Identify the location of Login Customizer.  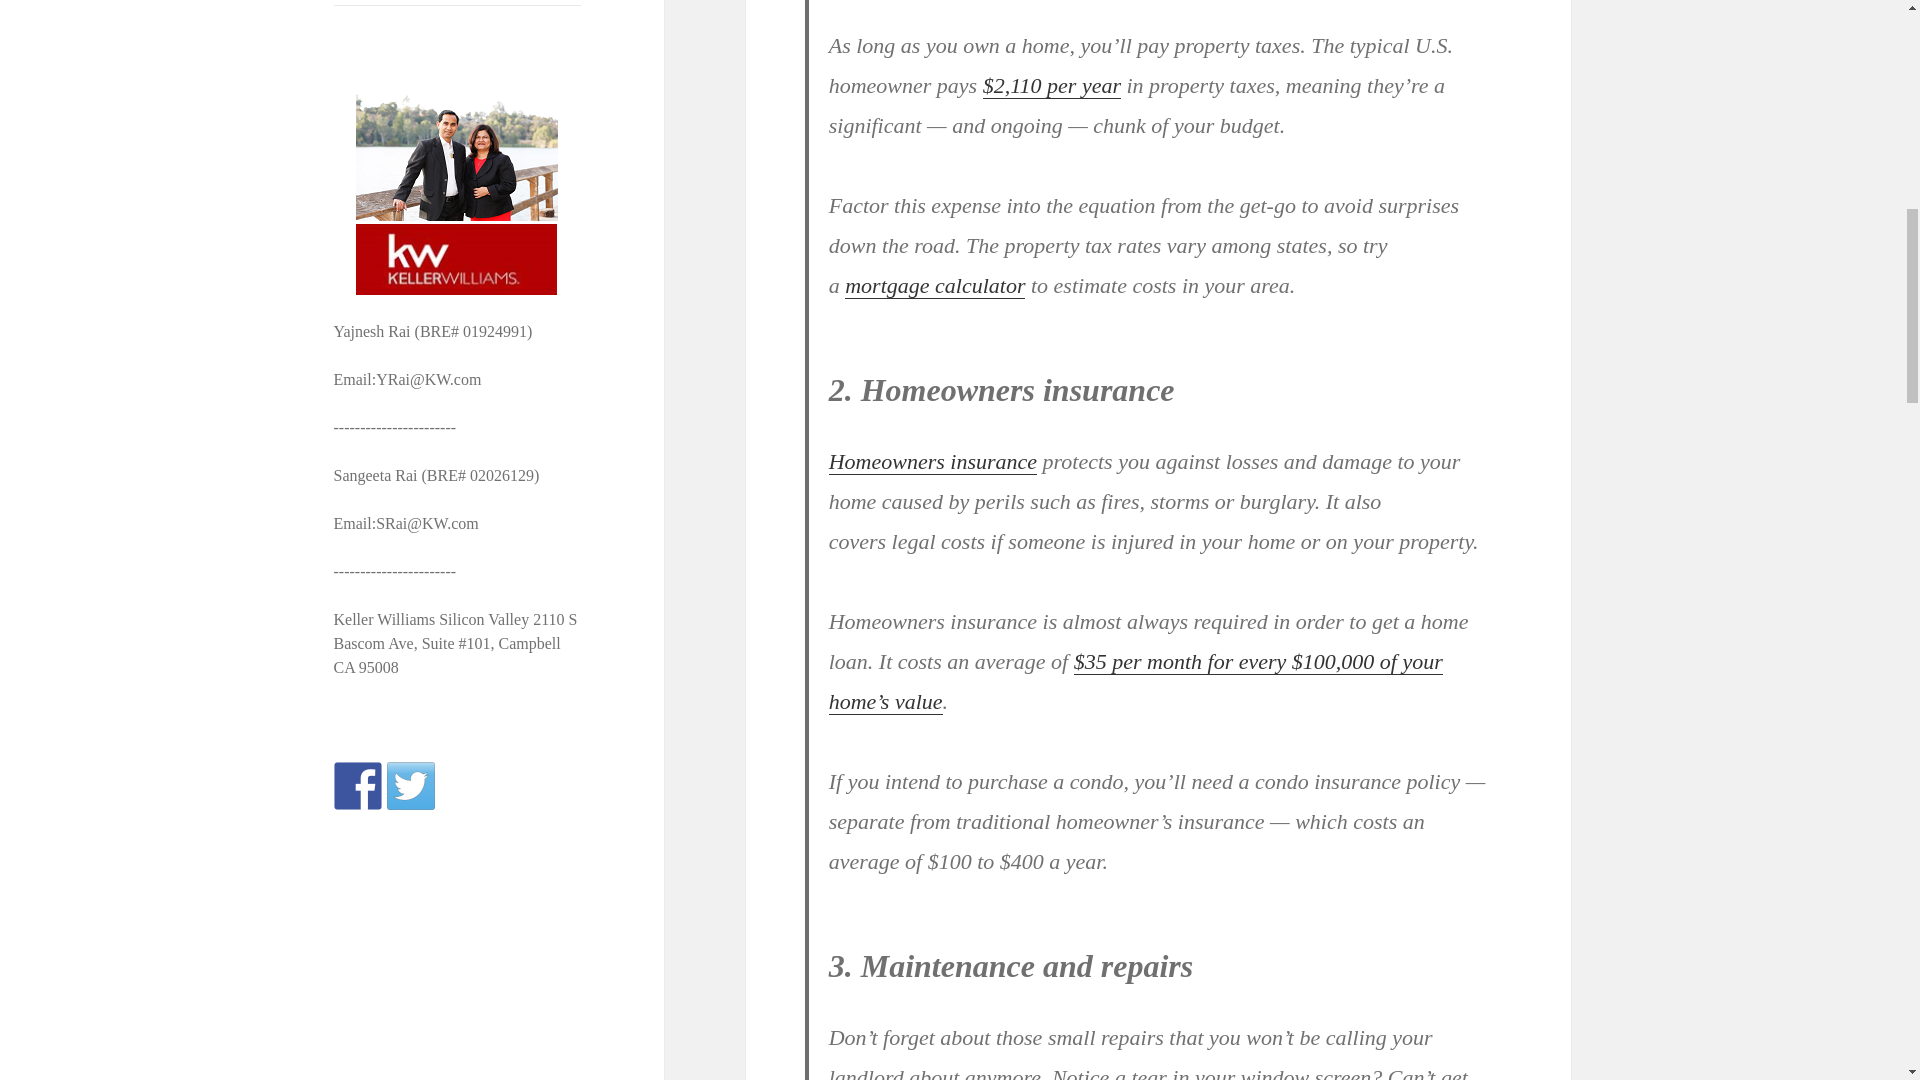
(458, 2).